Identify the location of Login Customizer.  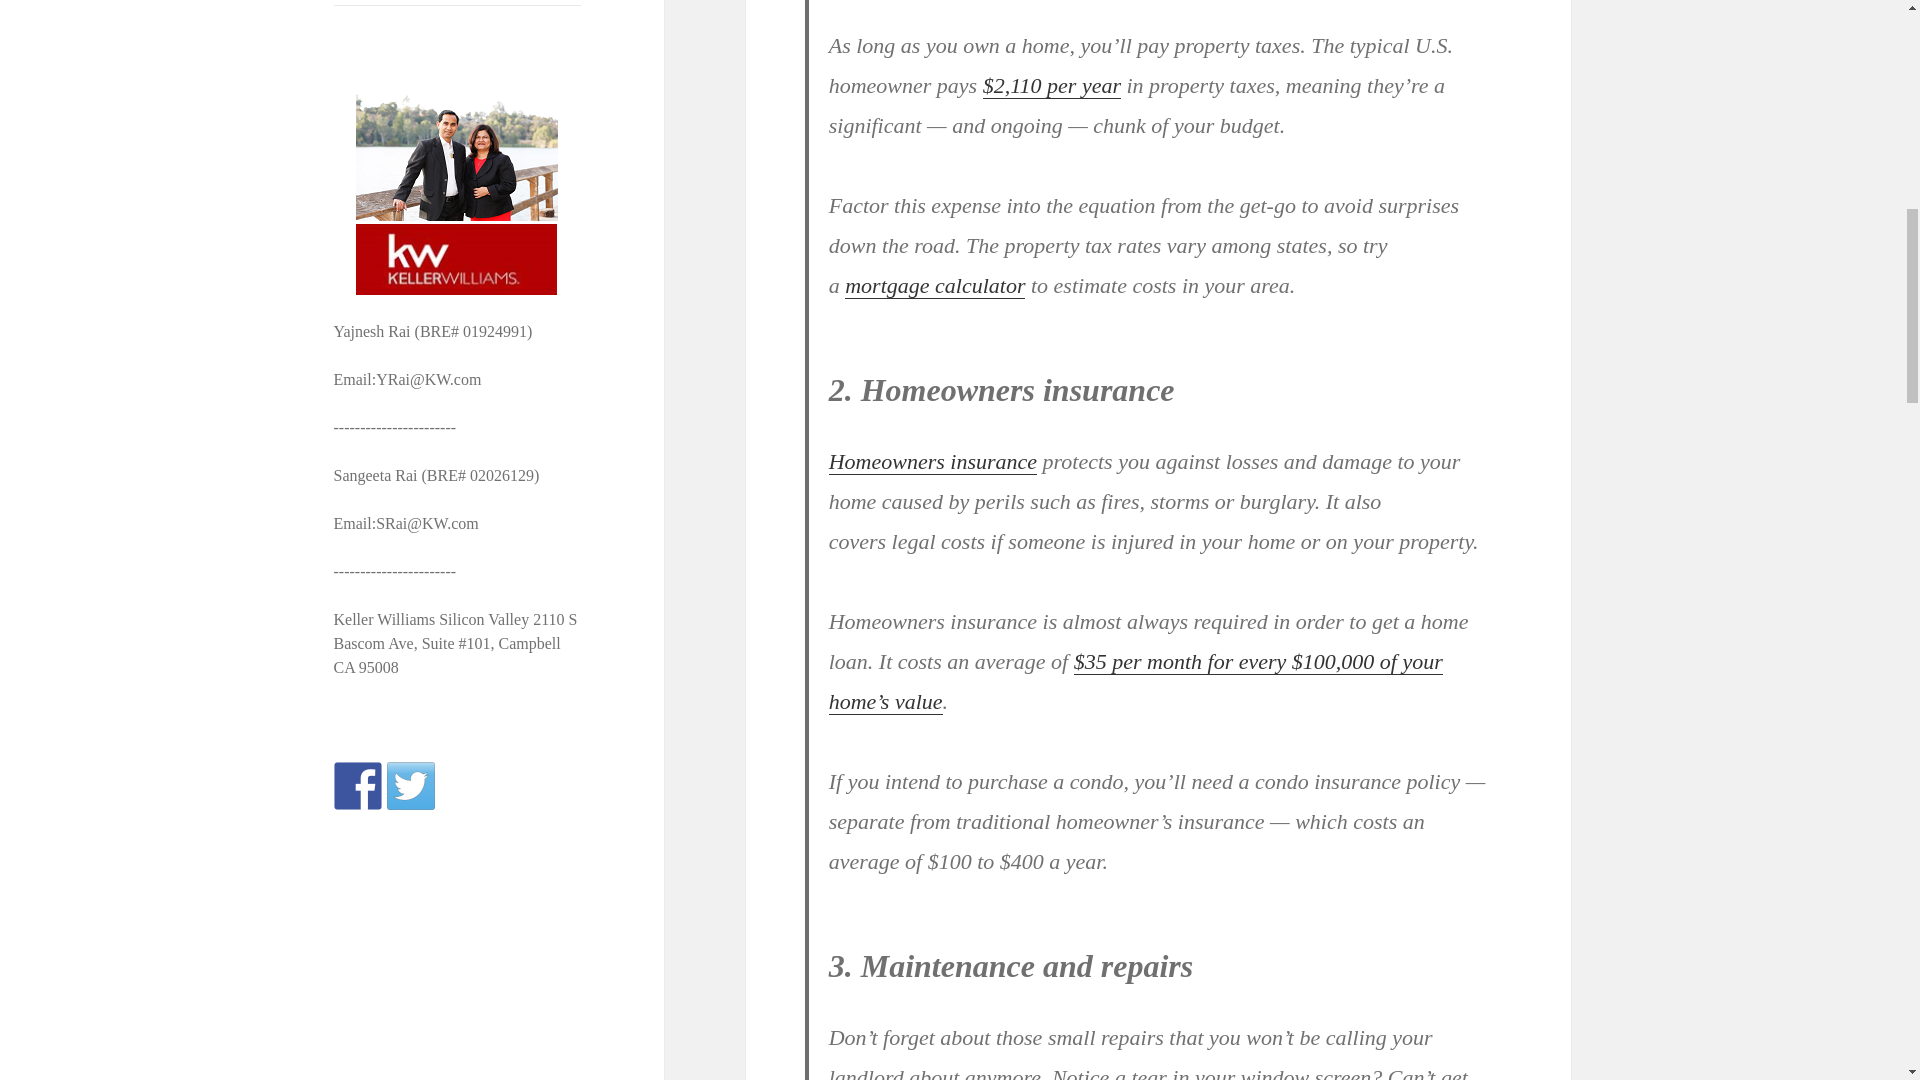
(458, 2).